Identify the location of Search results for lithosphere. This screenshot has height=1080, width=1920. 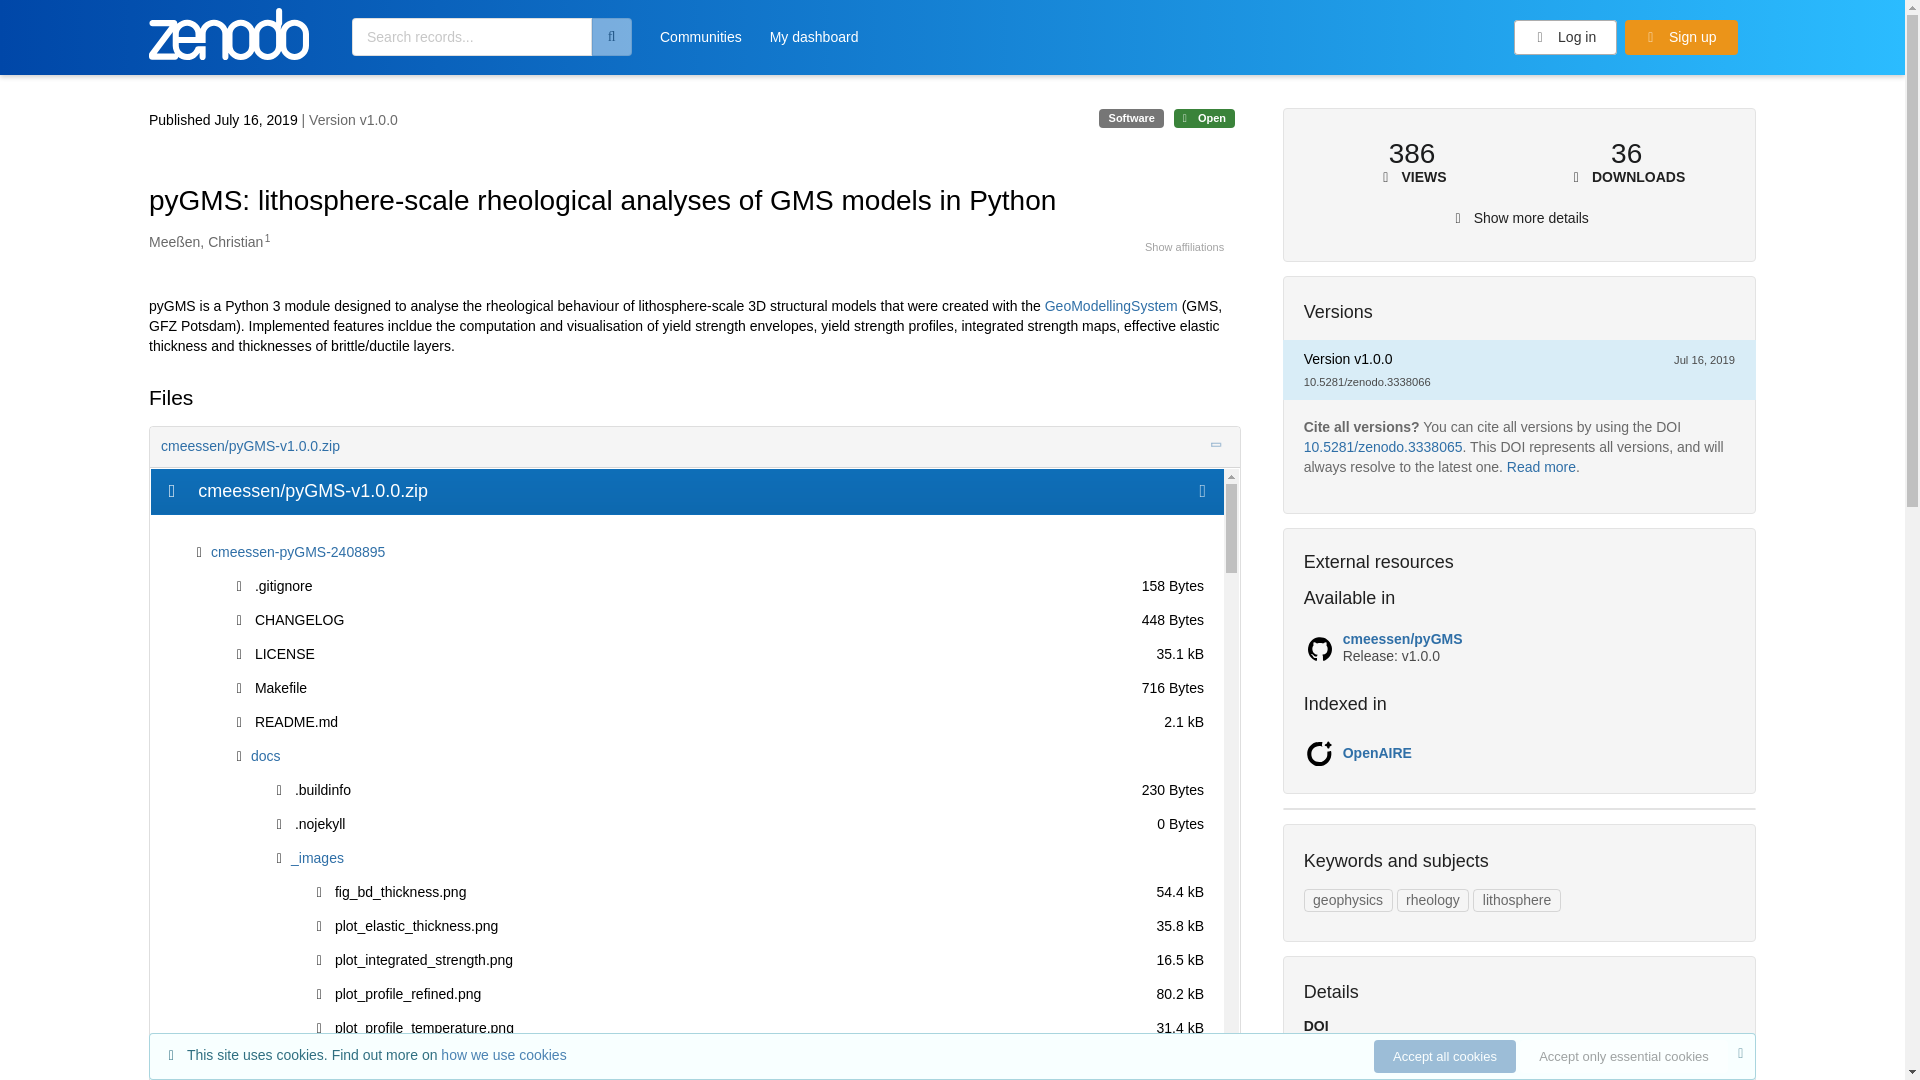
(1516, 900).